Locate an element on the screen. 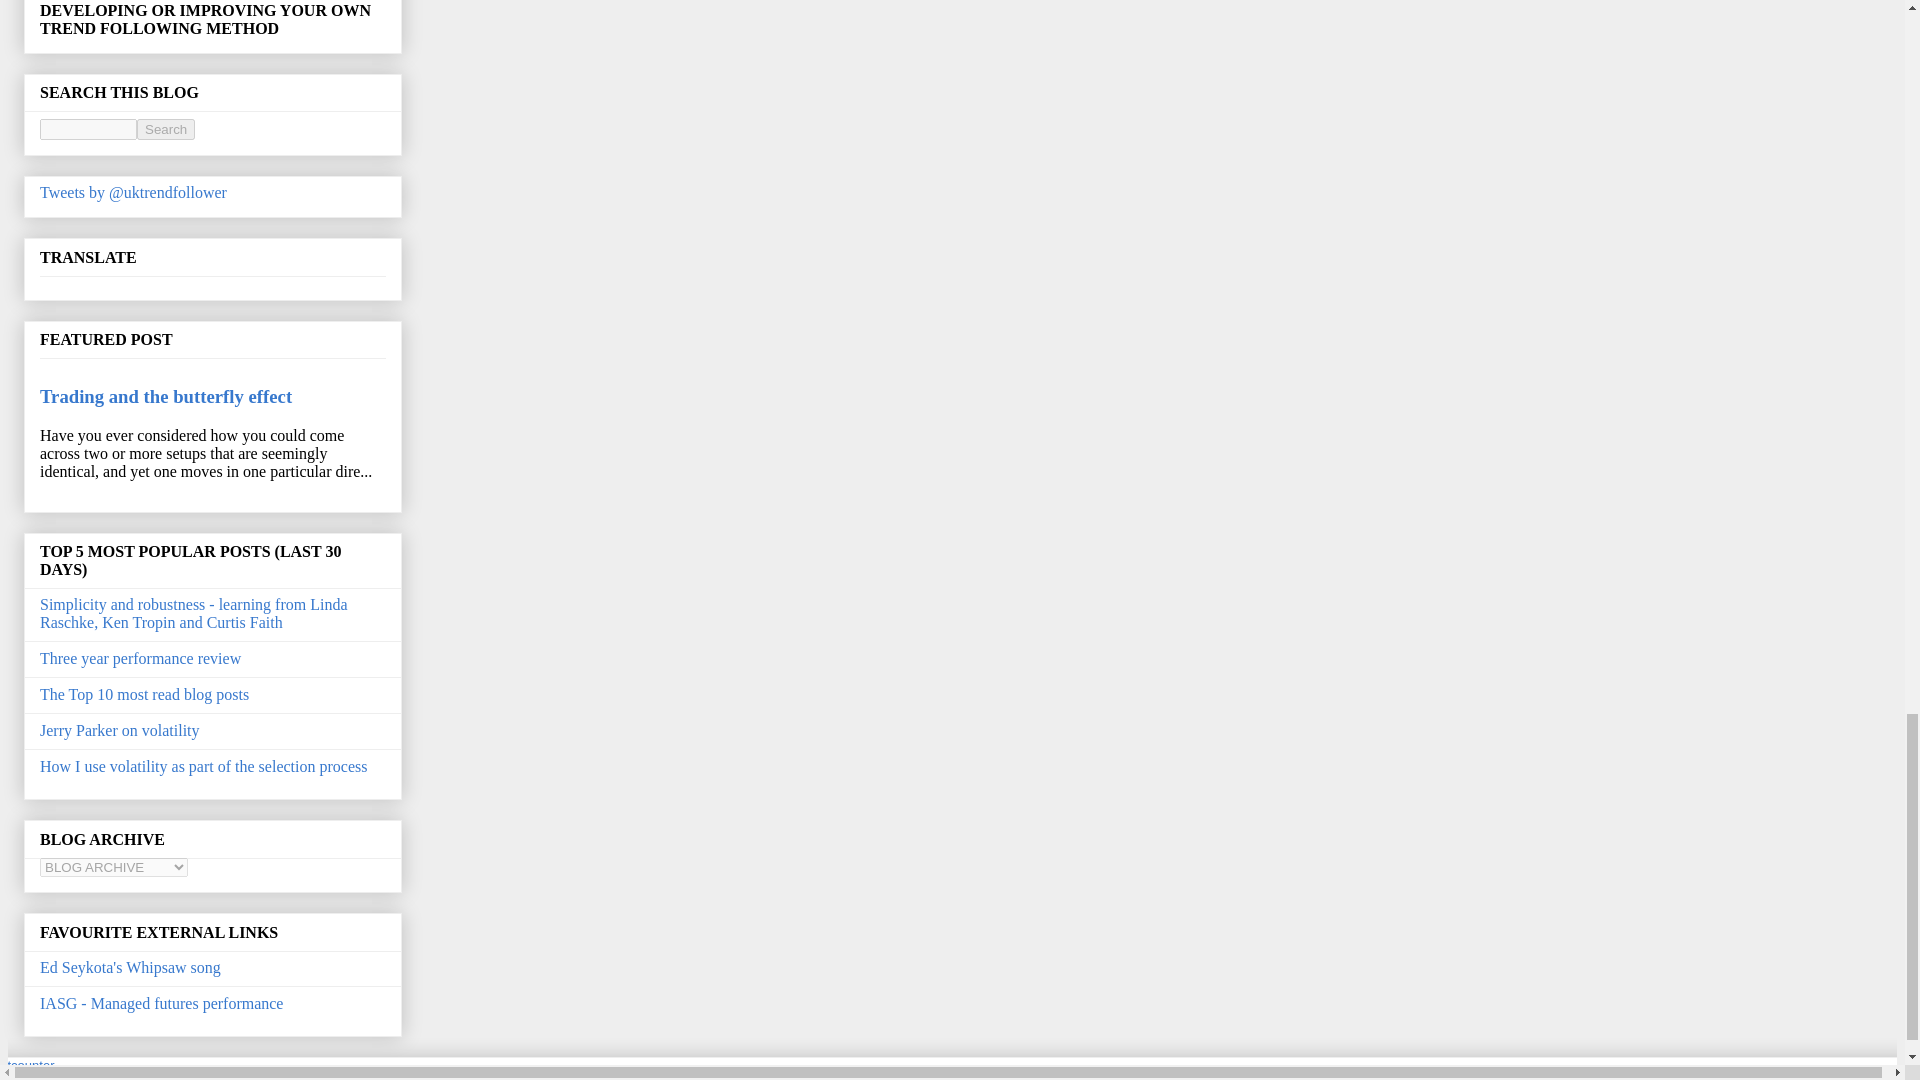 The width and height of the screenshot is (1920, 1080). How I use volatility as part of the selection process is located at coordinates (203, 766).